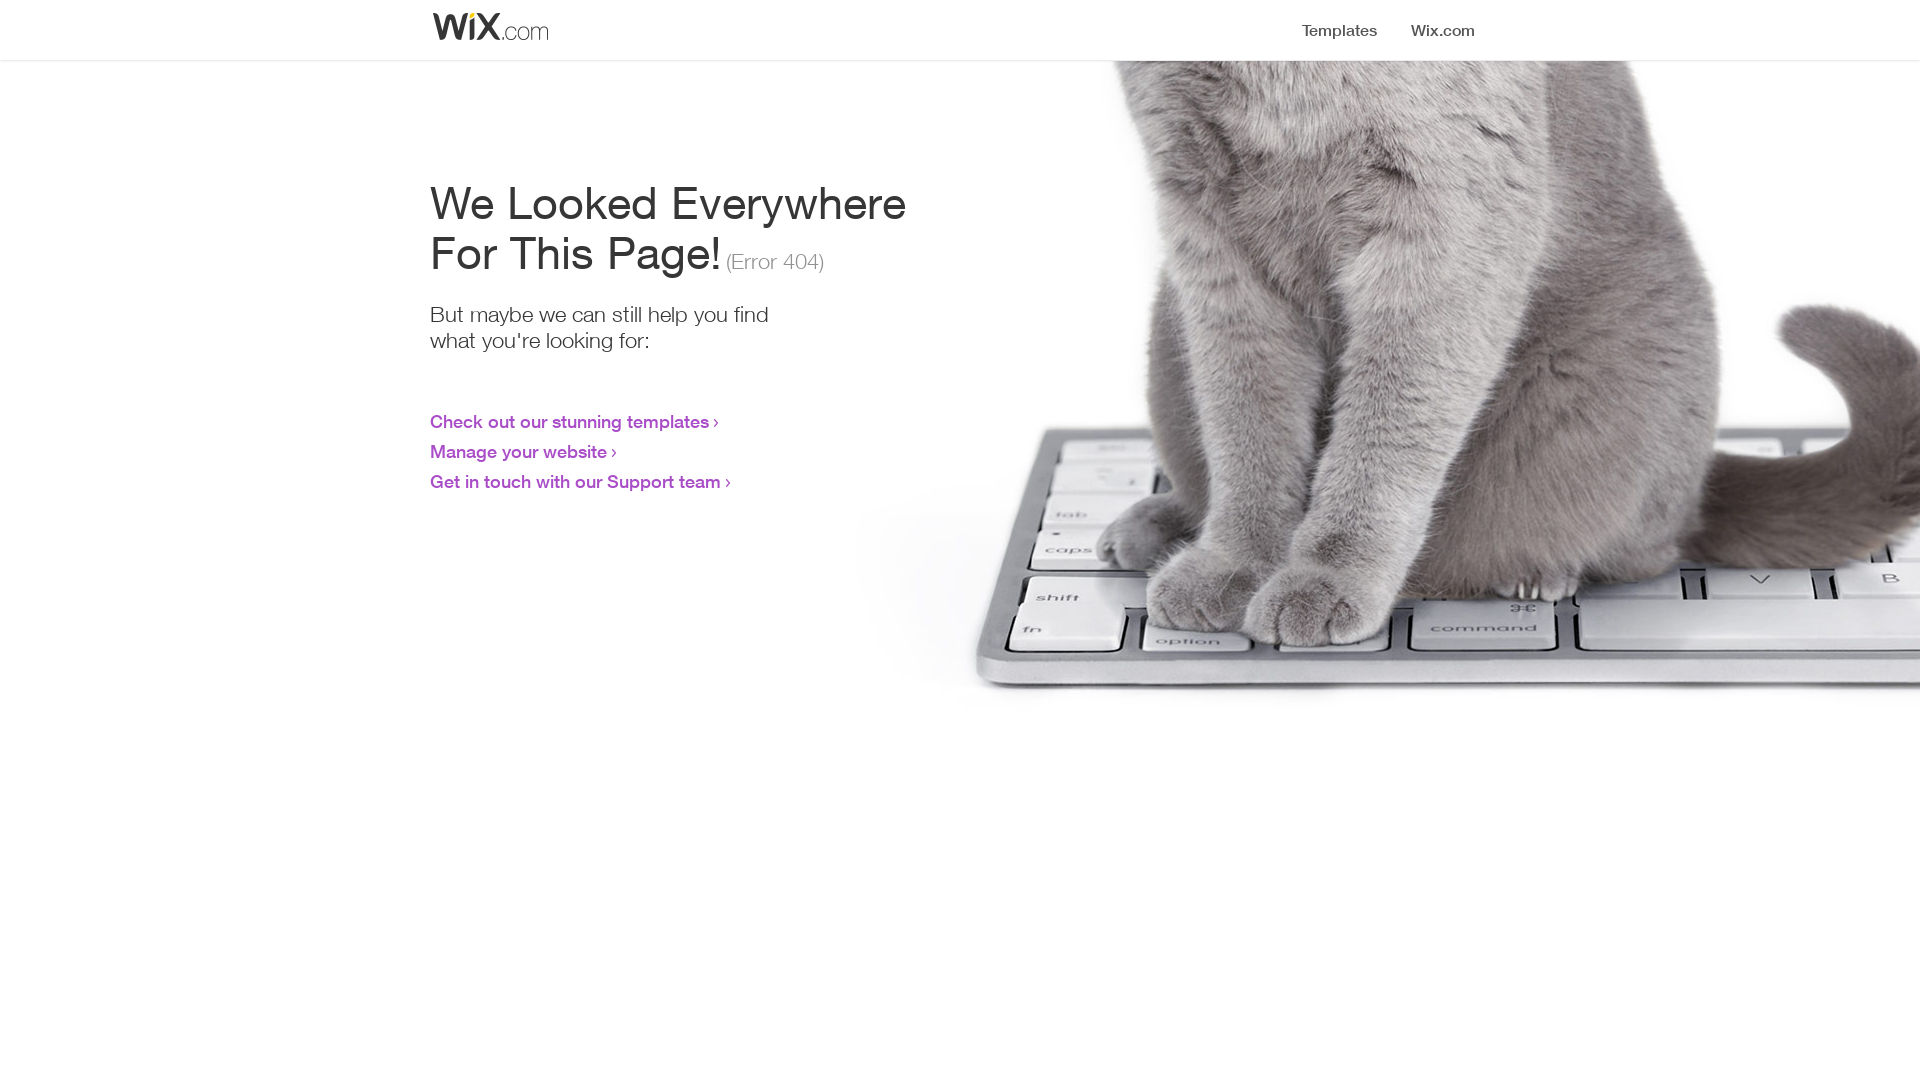  Describe the element at coordinates (518, 451) in the screenshot. I see `Manage your website` at that location.